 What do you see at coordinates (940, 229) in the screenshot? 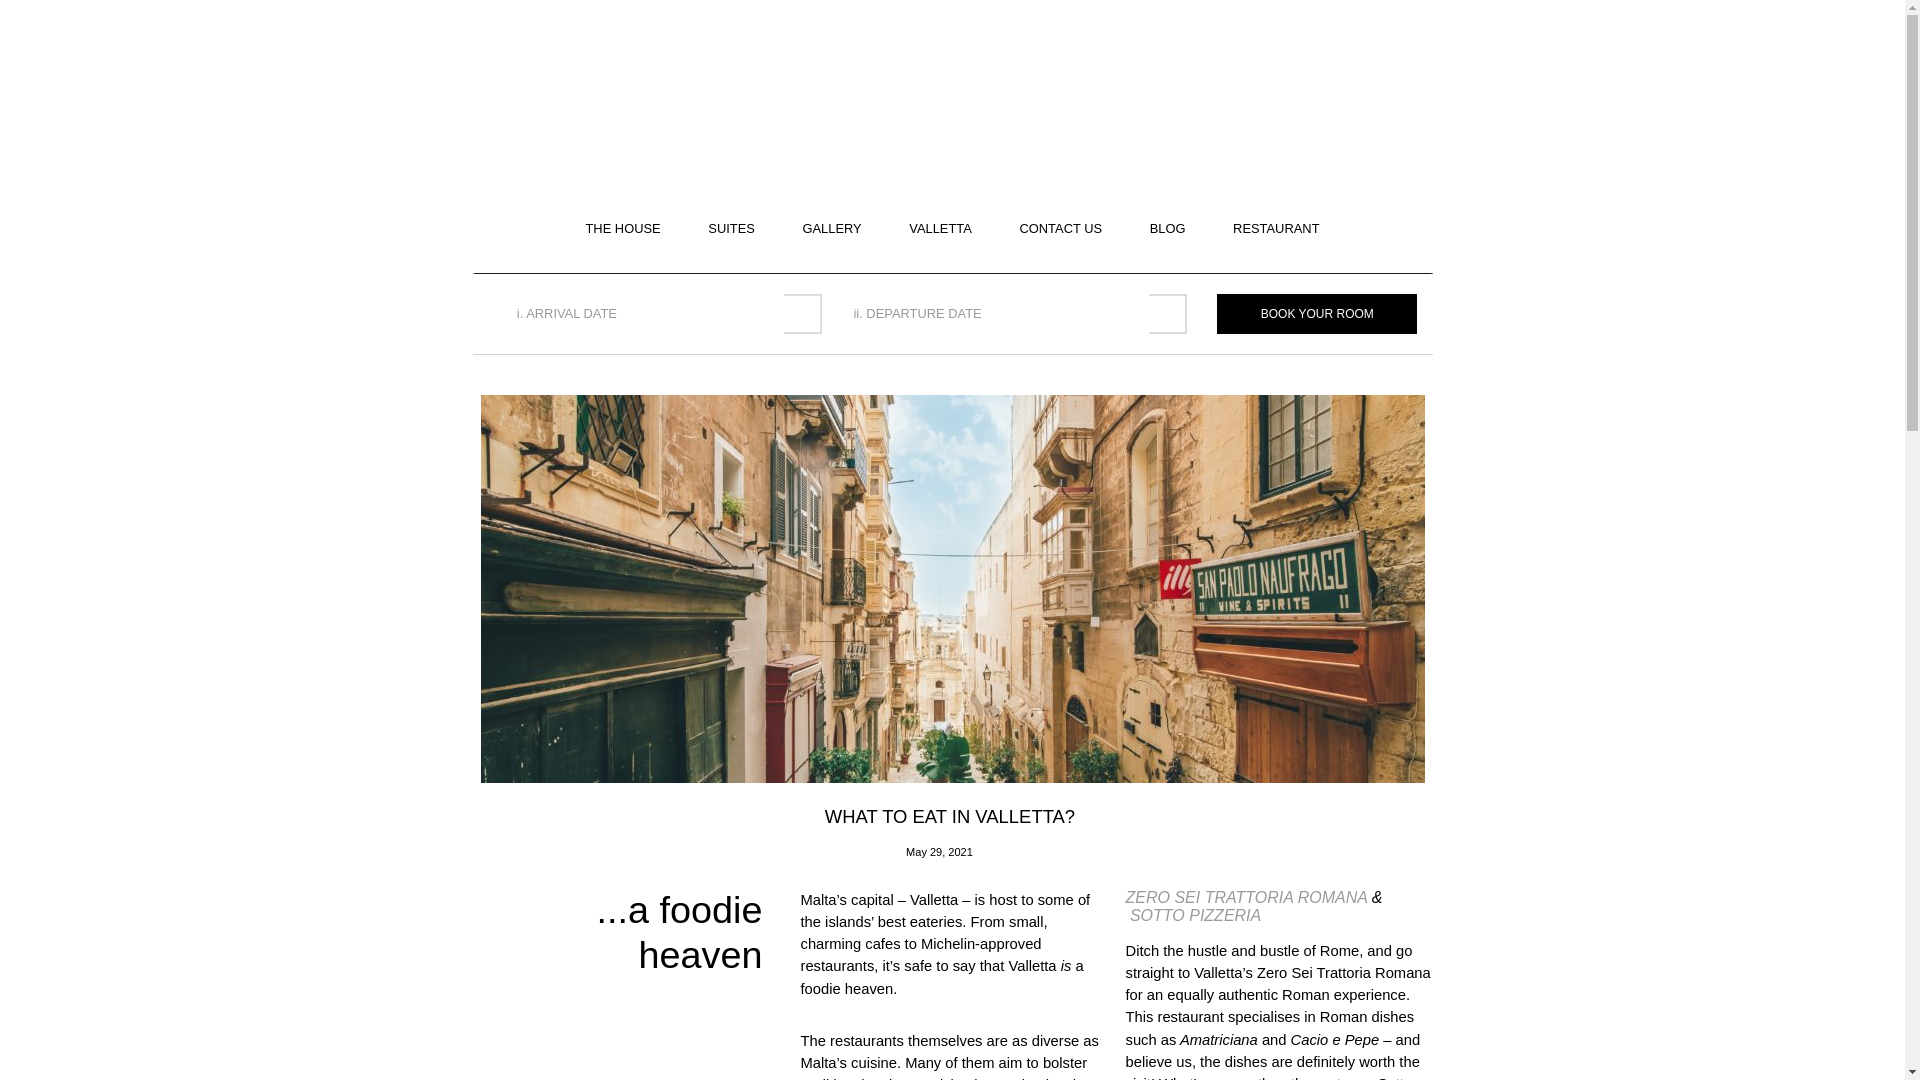
I see `VALLETTA` at bounding box center [940, 229].